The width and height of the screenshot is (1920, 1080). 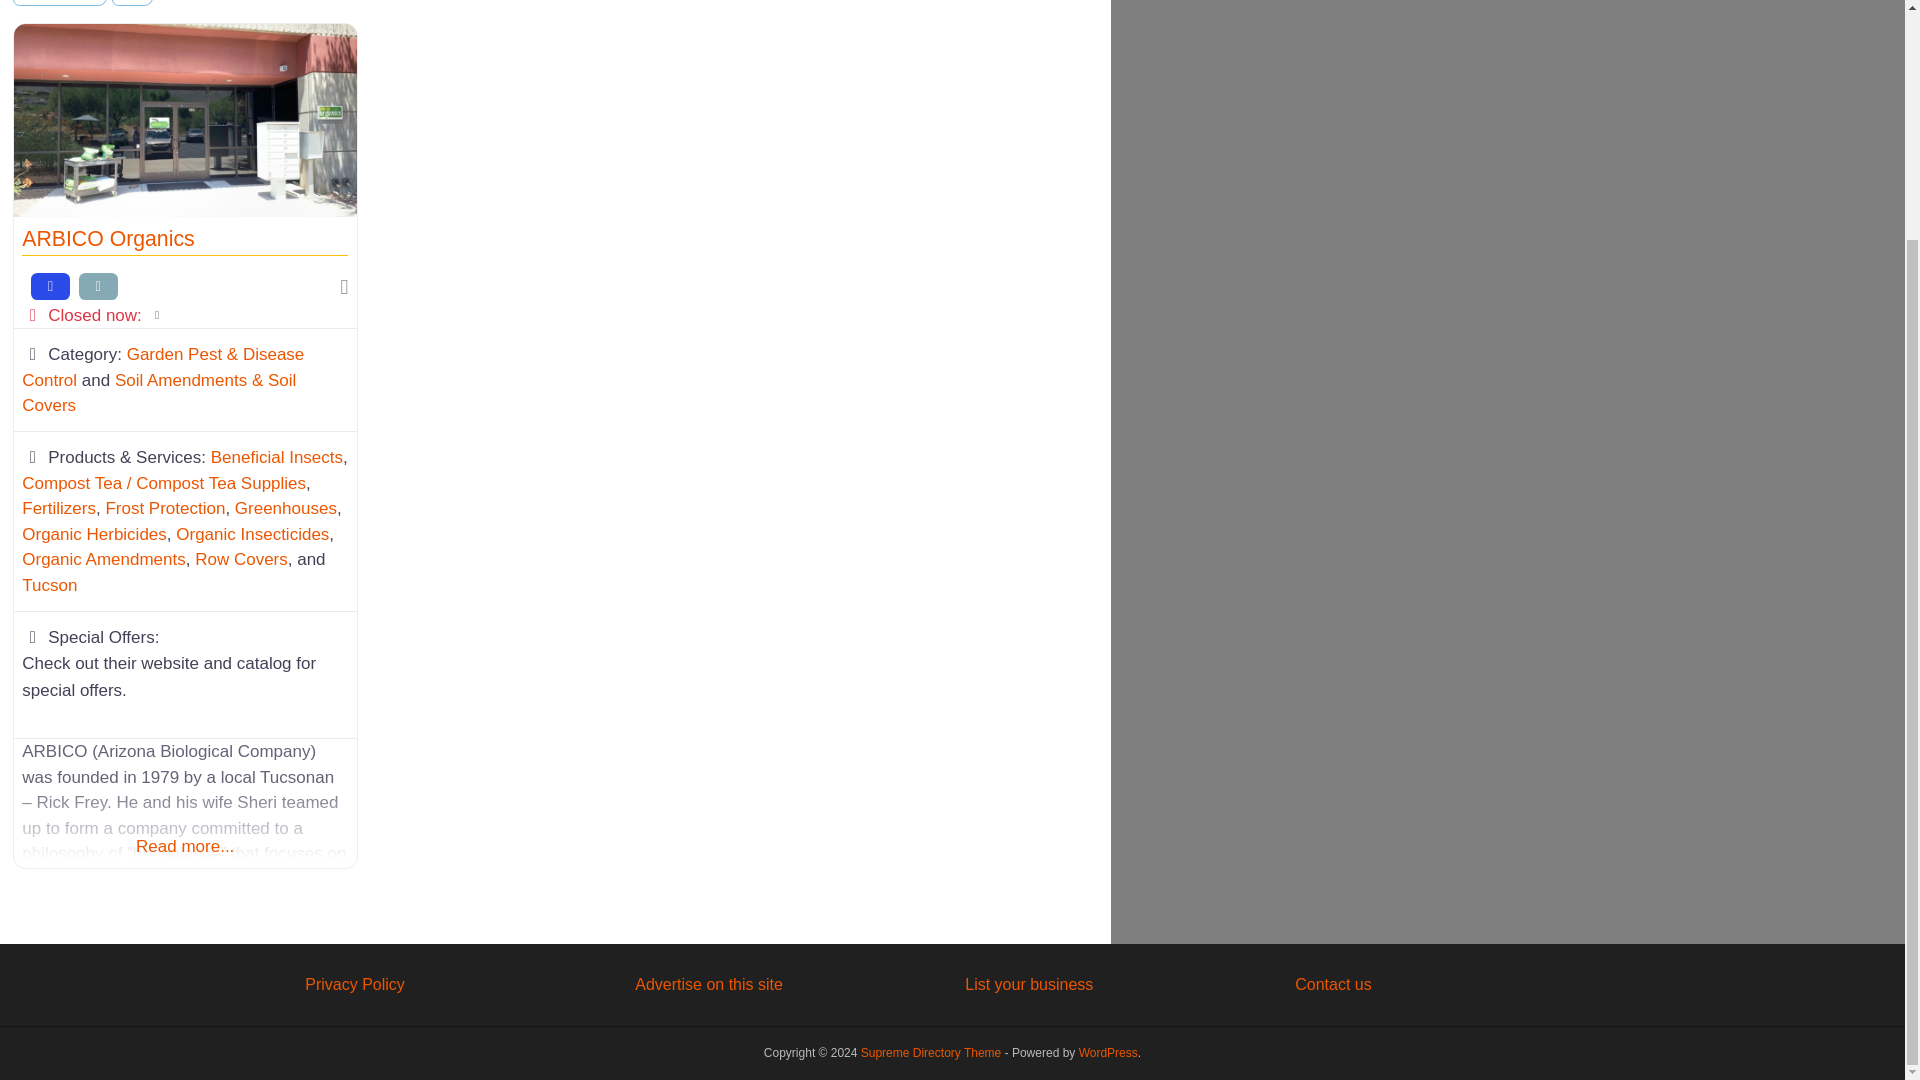 What do you see at coordinates (184, 316) in the screenshot?
I see `Closed now:` at bounding box center [184, 316].